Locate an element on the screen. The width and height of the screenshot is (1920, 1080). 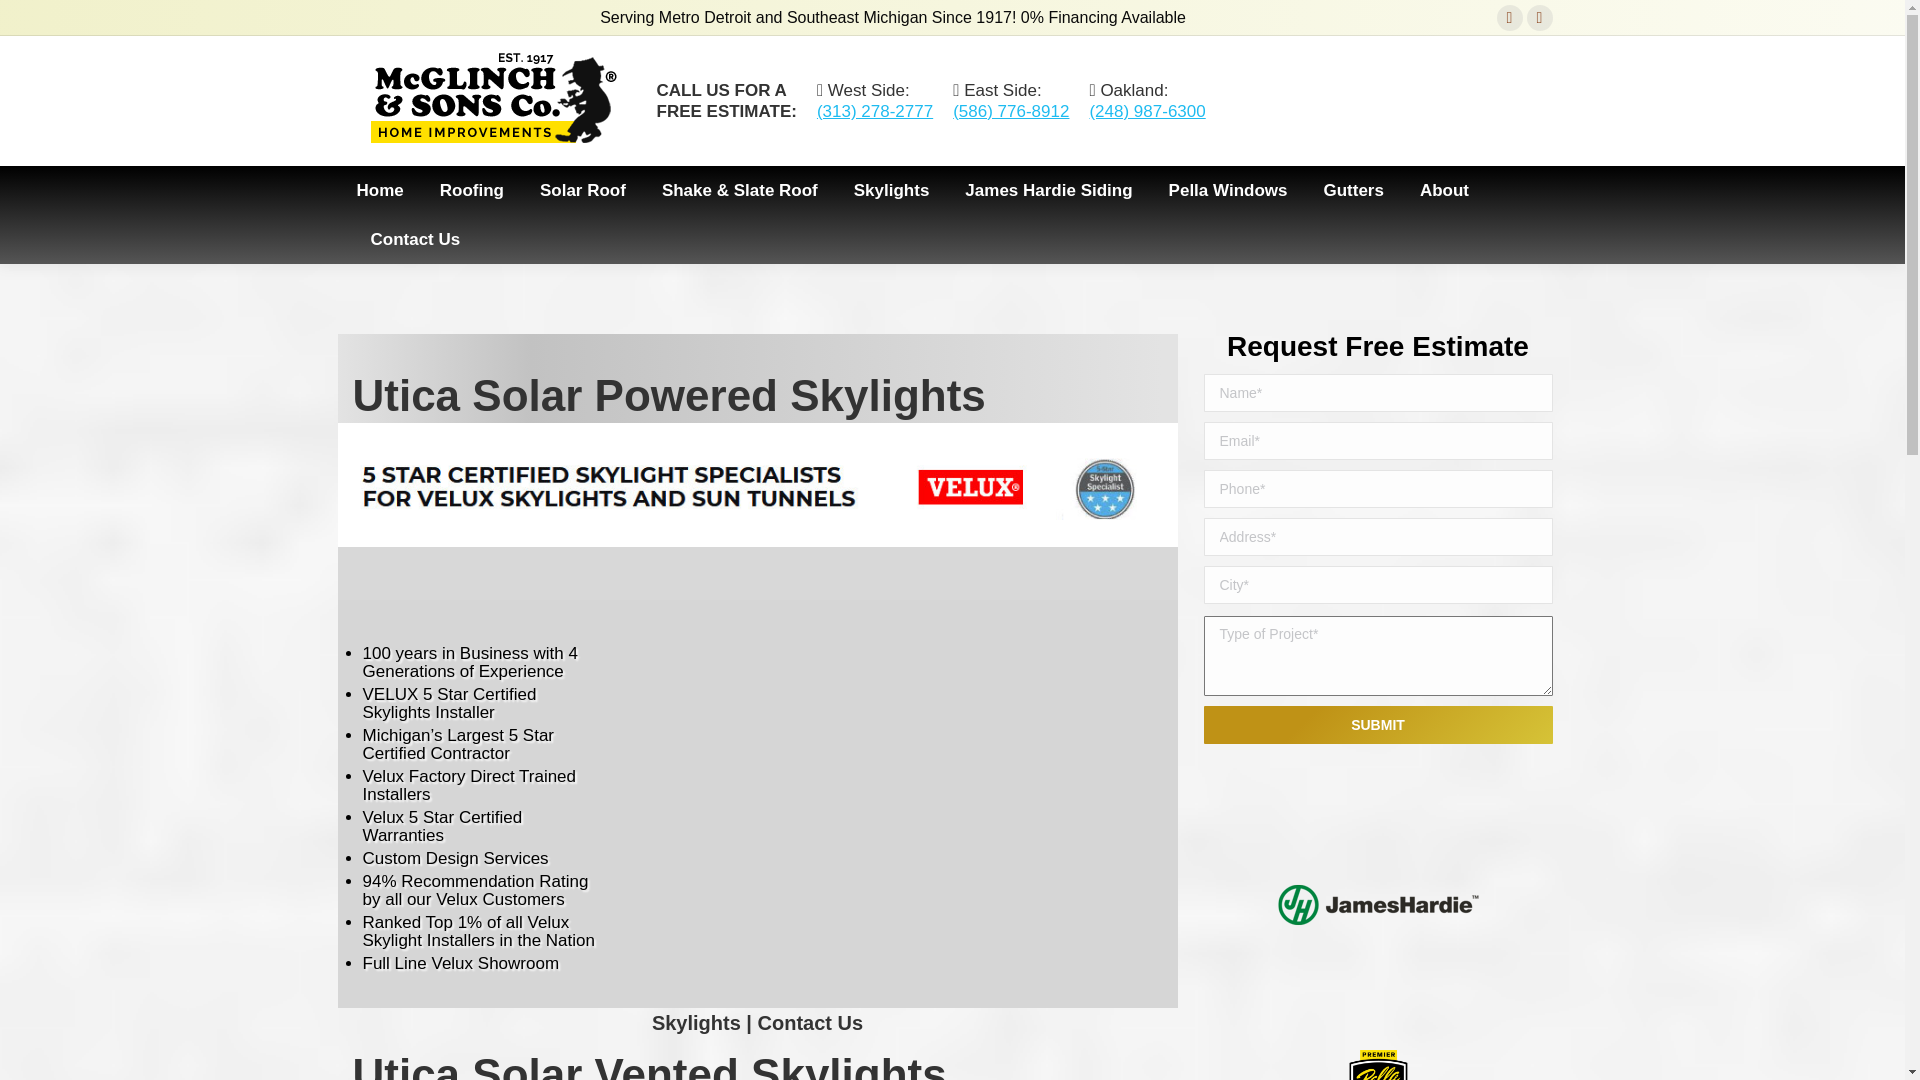
Pella Windows is located at coordinates (1228, 190).